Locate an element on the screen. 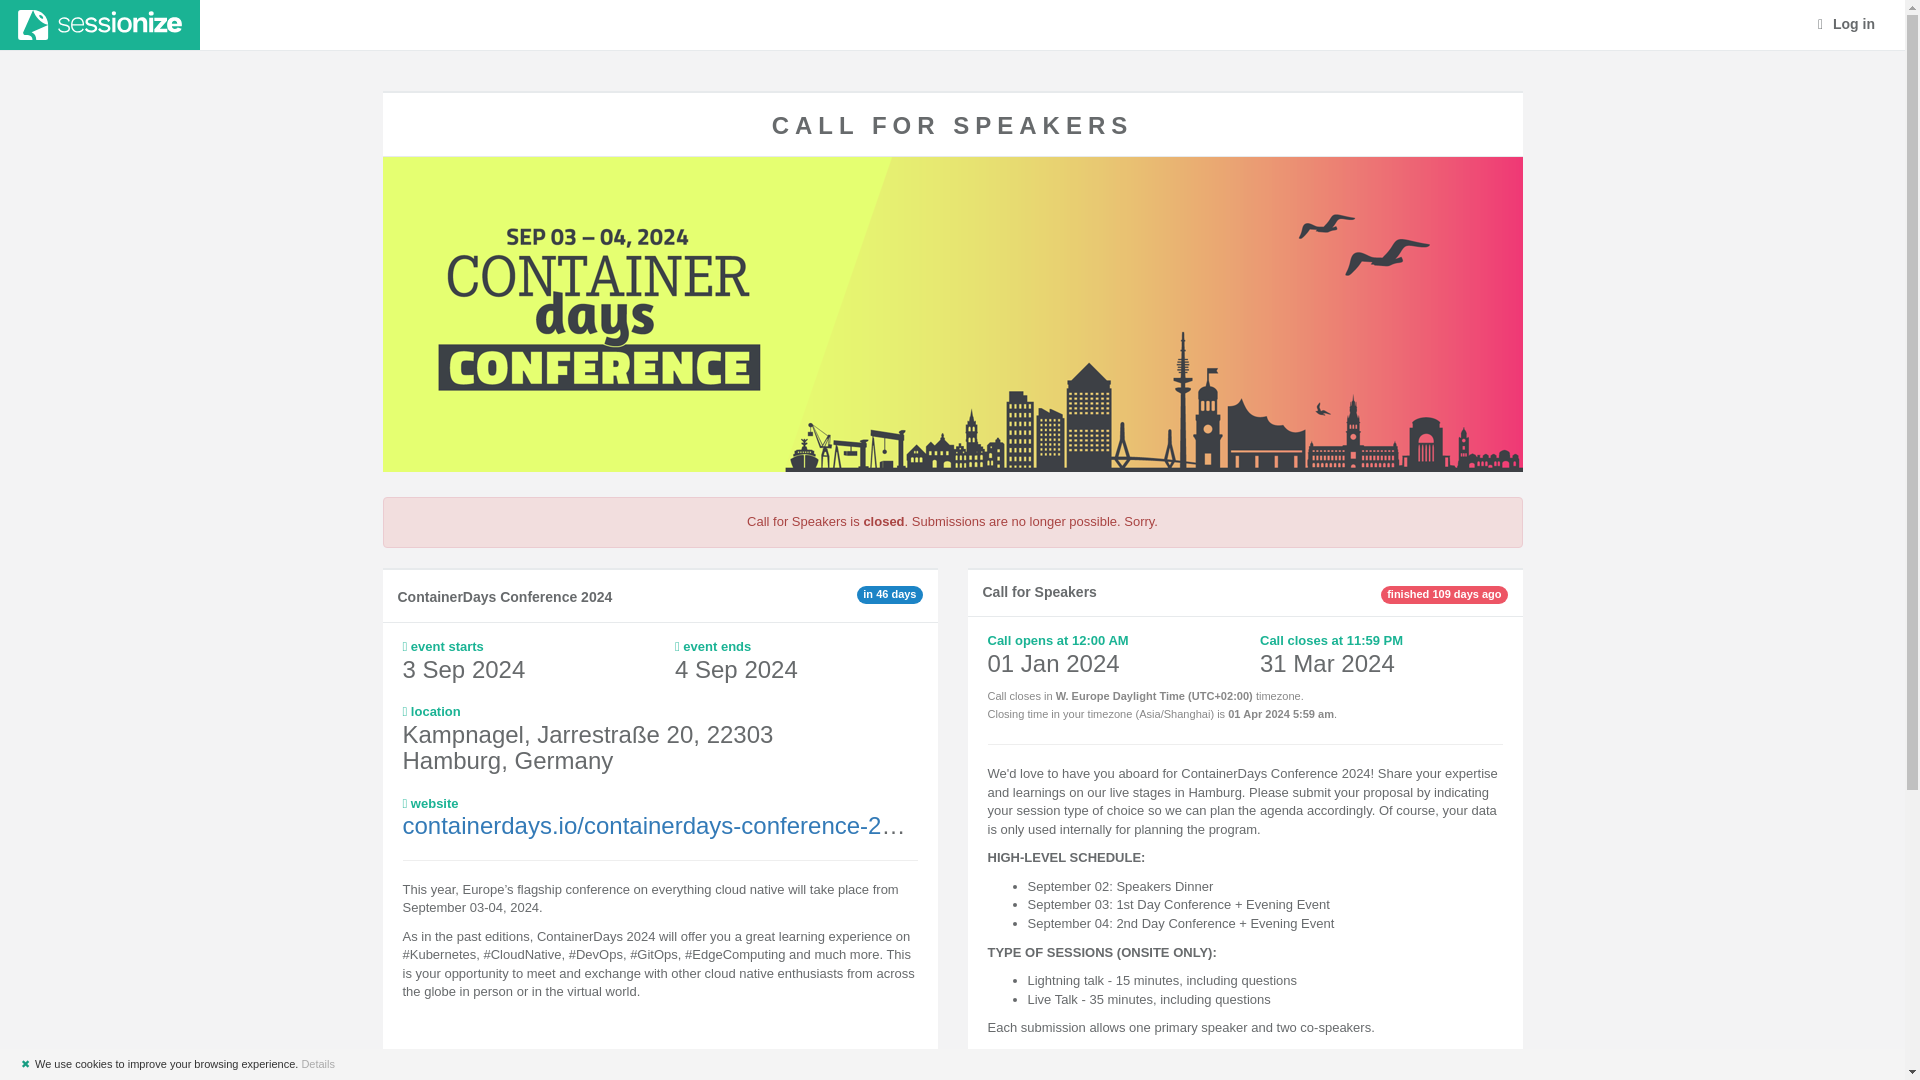 The height and width of the screenshot is (1080, 1920). Log in is located at coordinates (1846, 24).